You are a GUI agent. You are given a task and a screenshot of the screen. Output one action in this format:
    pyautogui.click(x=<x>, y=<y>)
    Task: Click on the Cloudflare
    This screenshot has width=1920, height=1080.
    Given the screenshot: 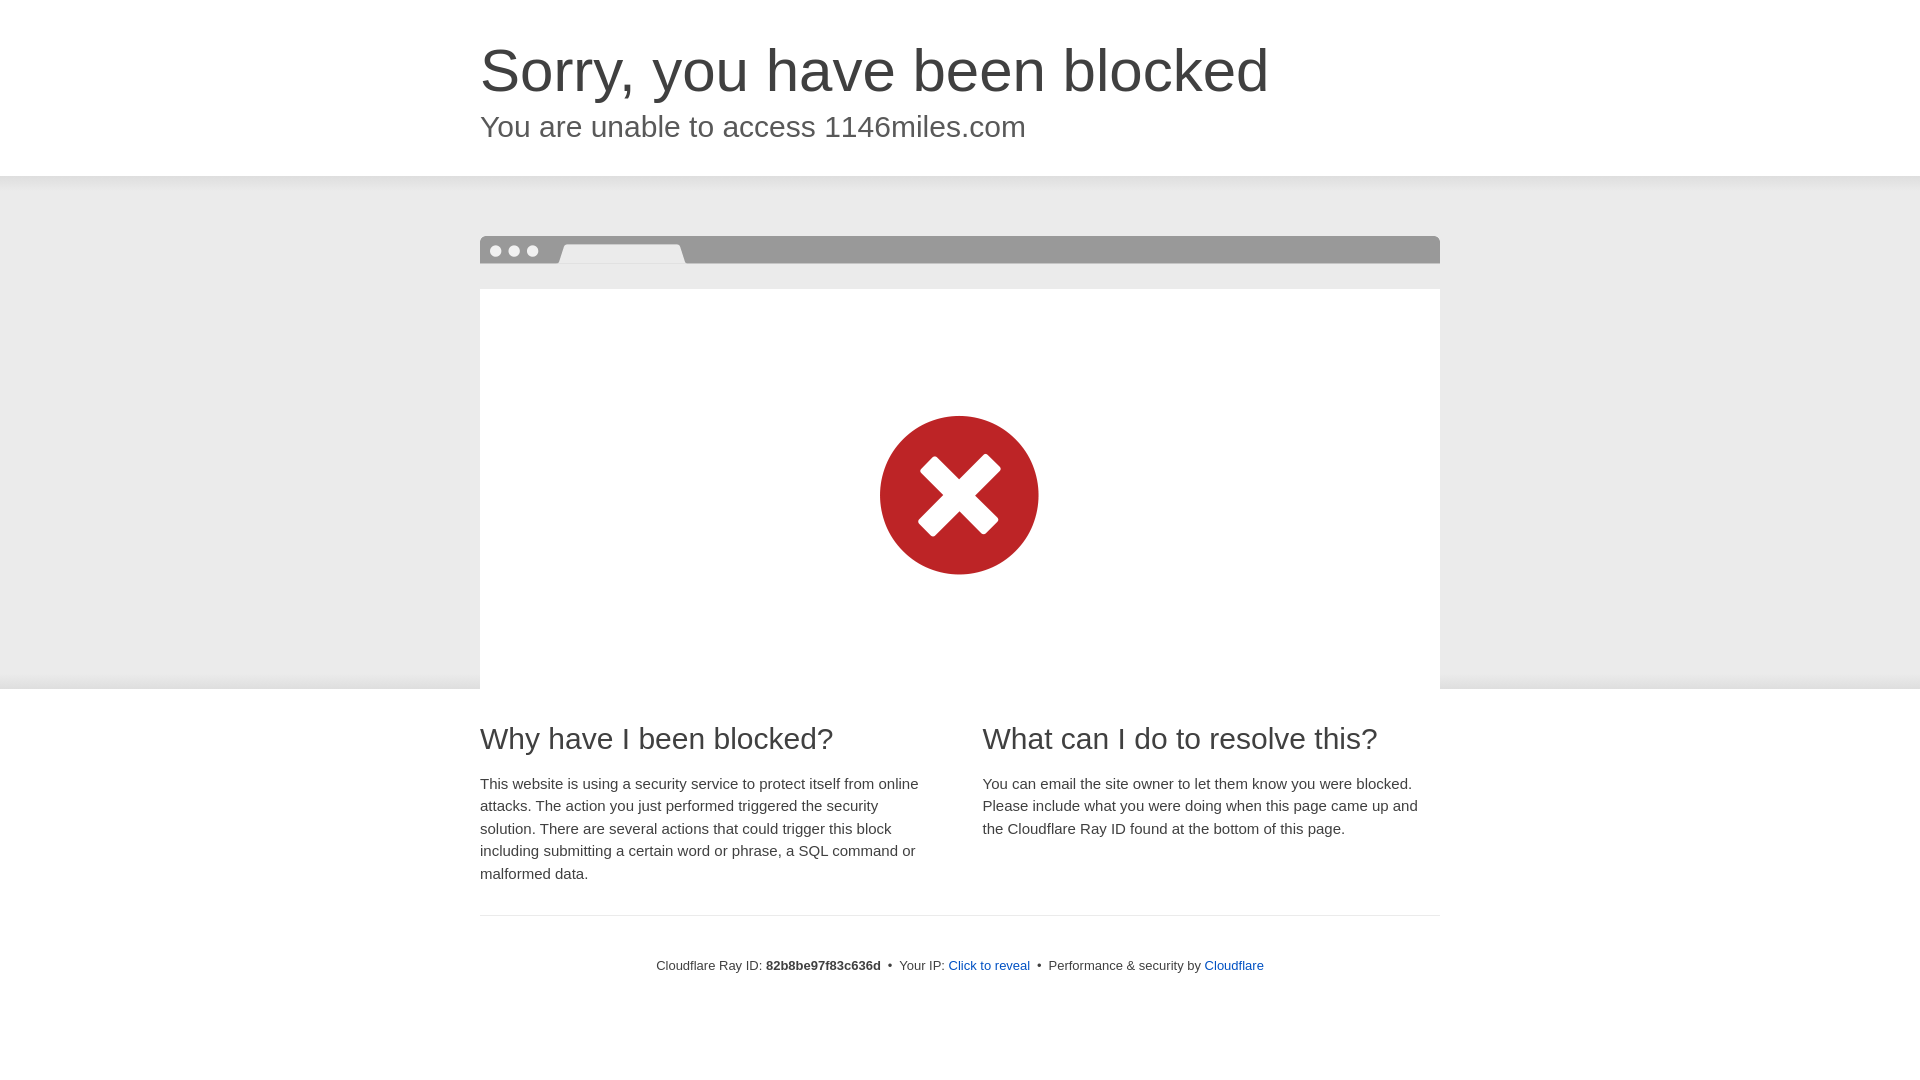 What is the action you would take?
    pyautogui.click(x=1234, y=966)
    